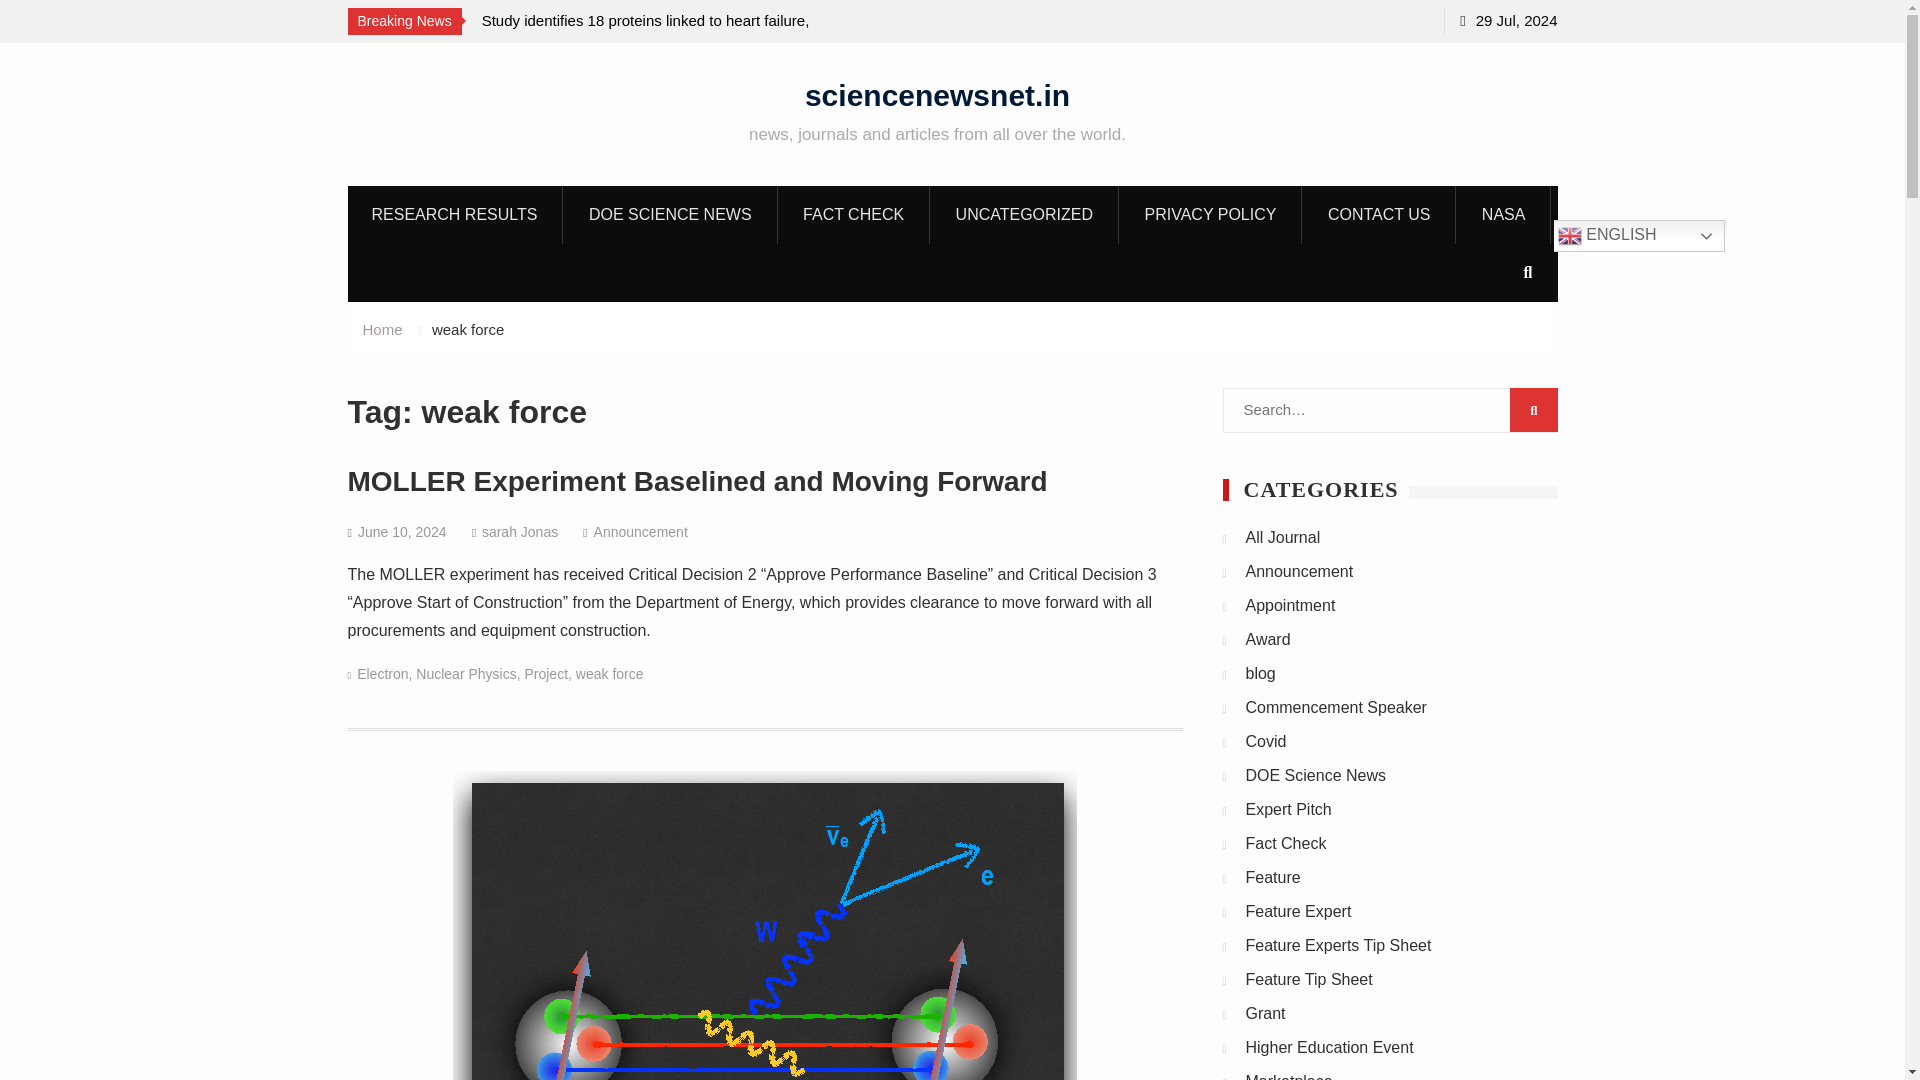 The height and width of the screenshot is (1080, 1920). Describe the element at coordinates (936, 94) in the screenshot. I see `sciencenewsnet.in` at that location.